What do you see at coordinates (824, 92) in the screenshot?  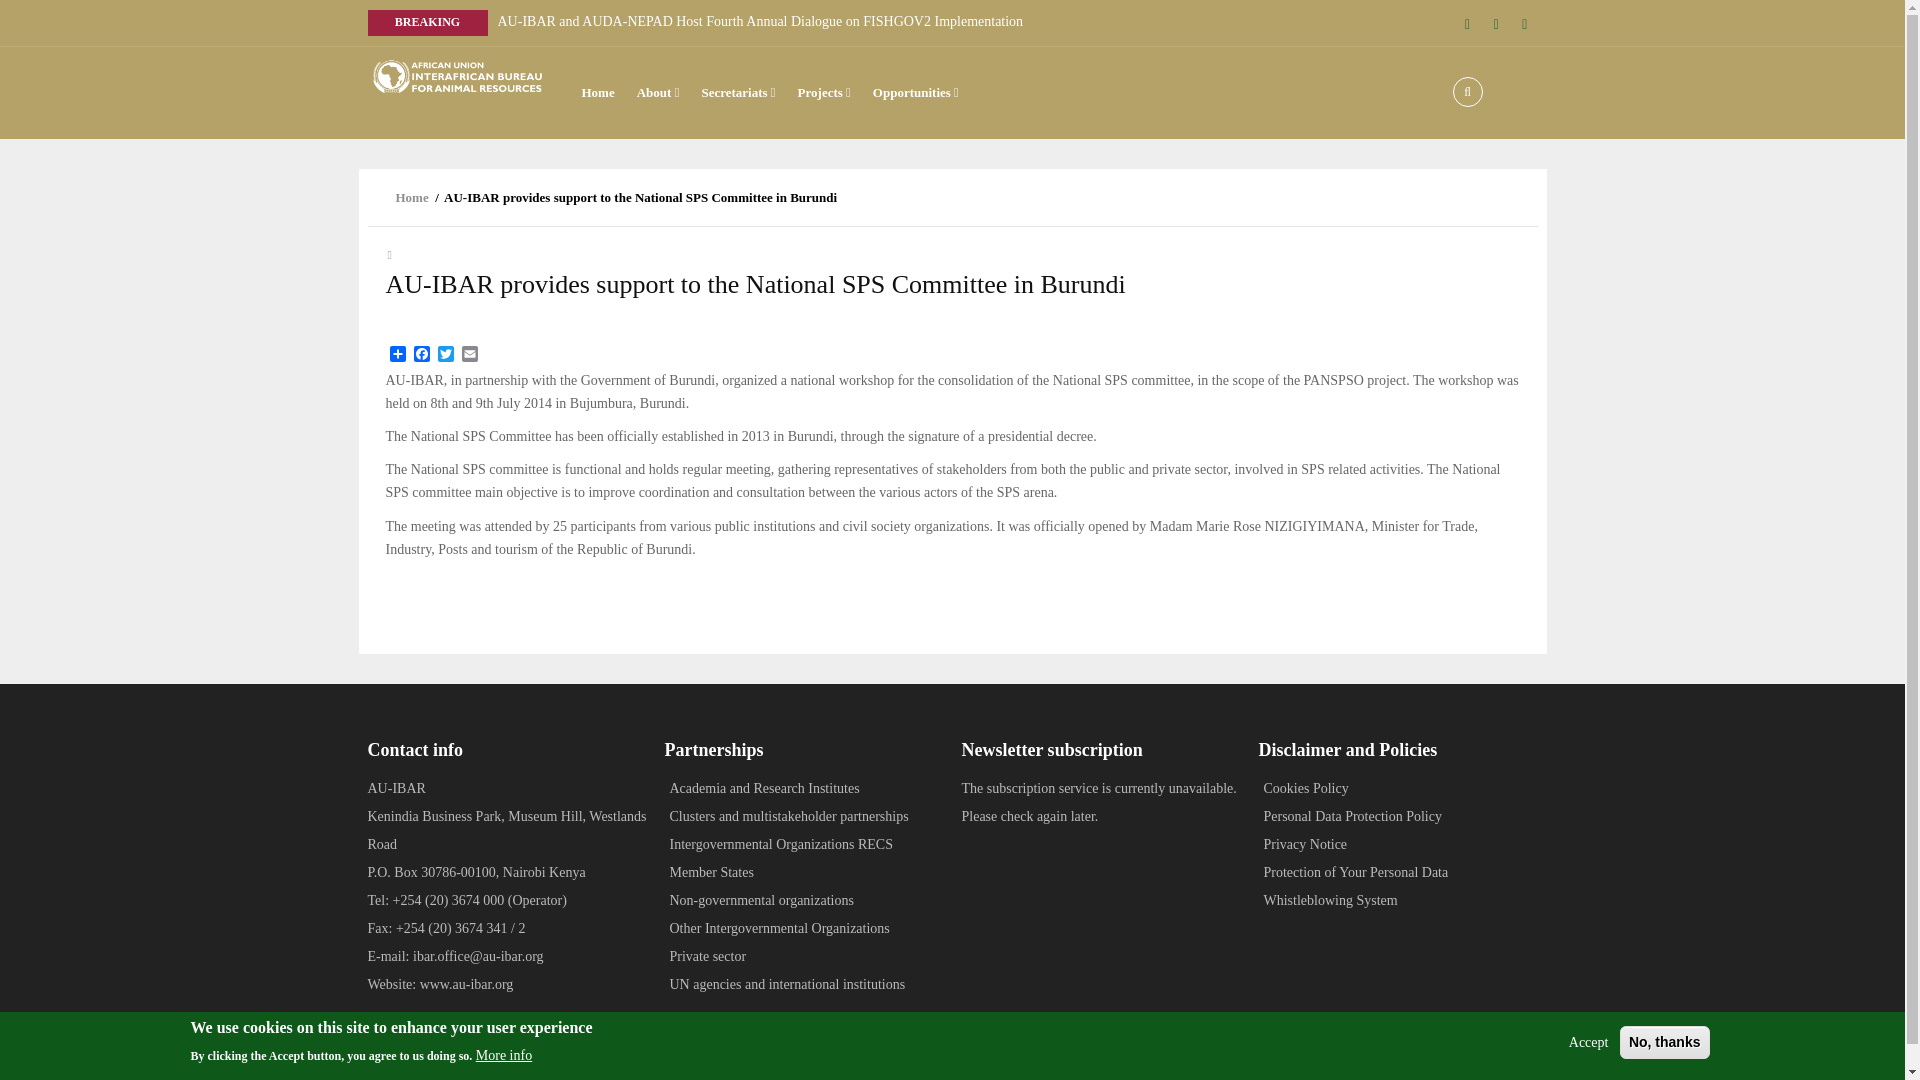 I see `Projects` at bounding box center [824, 92].